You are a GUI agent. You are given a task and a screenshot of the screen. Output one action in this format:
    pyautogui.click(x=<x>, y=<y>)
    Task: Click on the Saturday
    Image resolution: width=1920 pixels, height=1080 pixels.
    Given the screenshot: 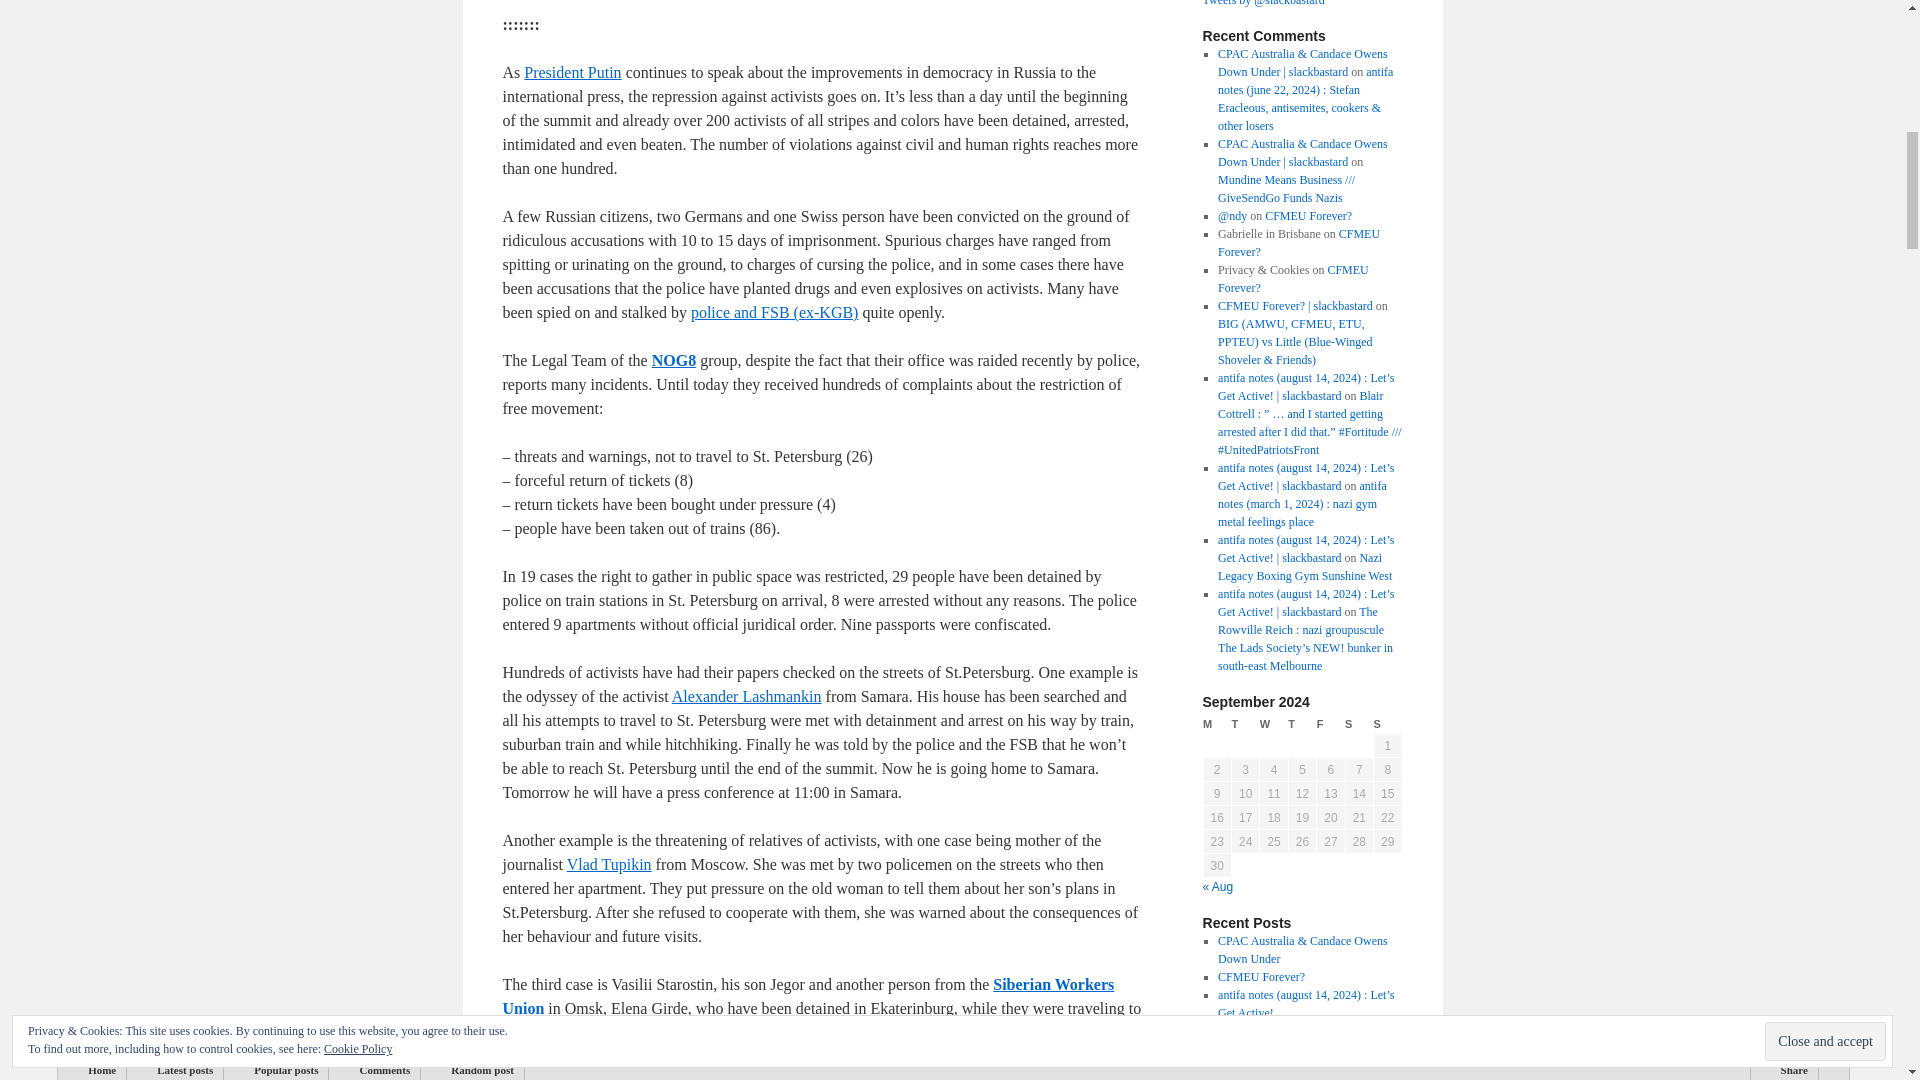 What is the action you would take?
    pyautogui.click(x=1358, y=724)
    